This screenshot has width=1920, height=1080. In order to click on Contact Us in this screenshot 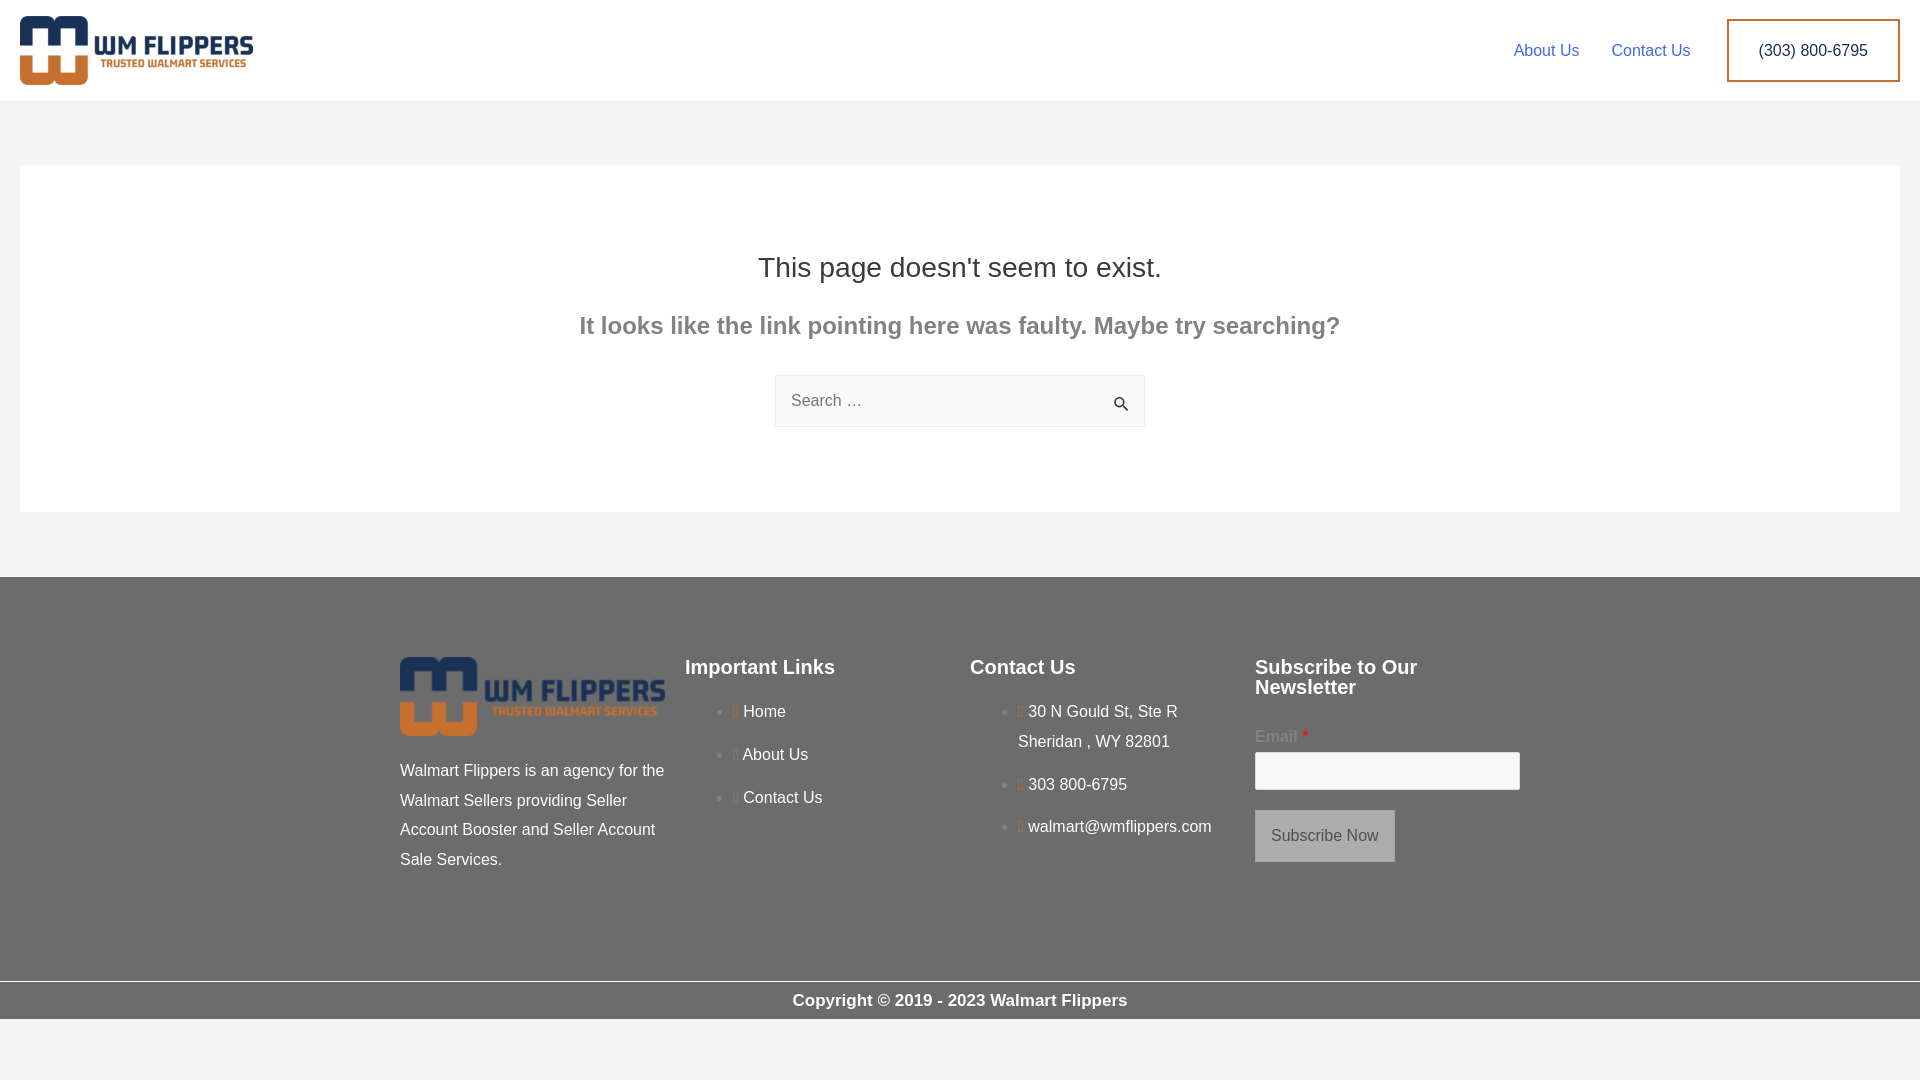, I will do `click(1650, 49)`.